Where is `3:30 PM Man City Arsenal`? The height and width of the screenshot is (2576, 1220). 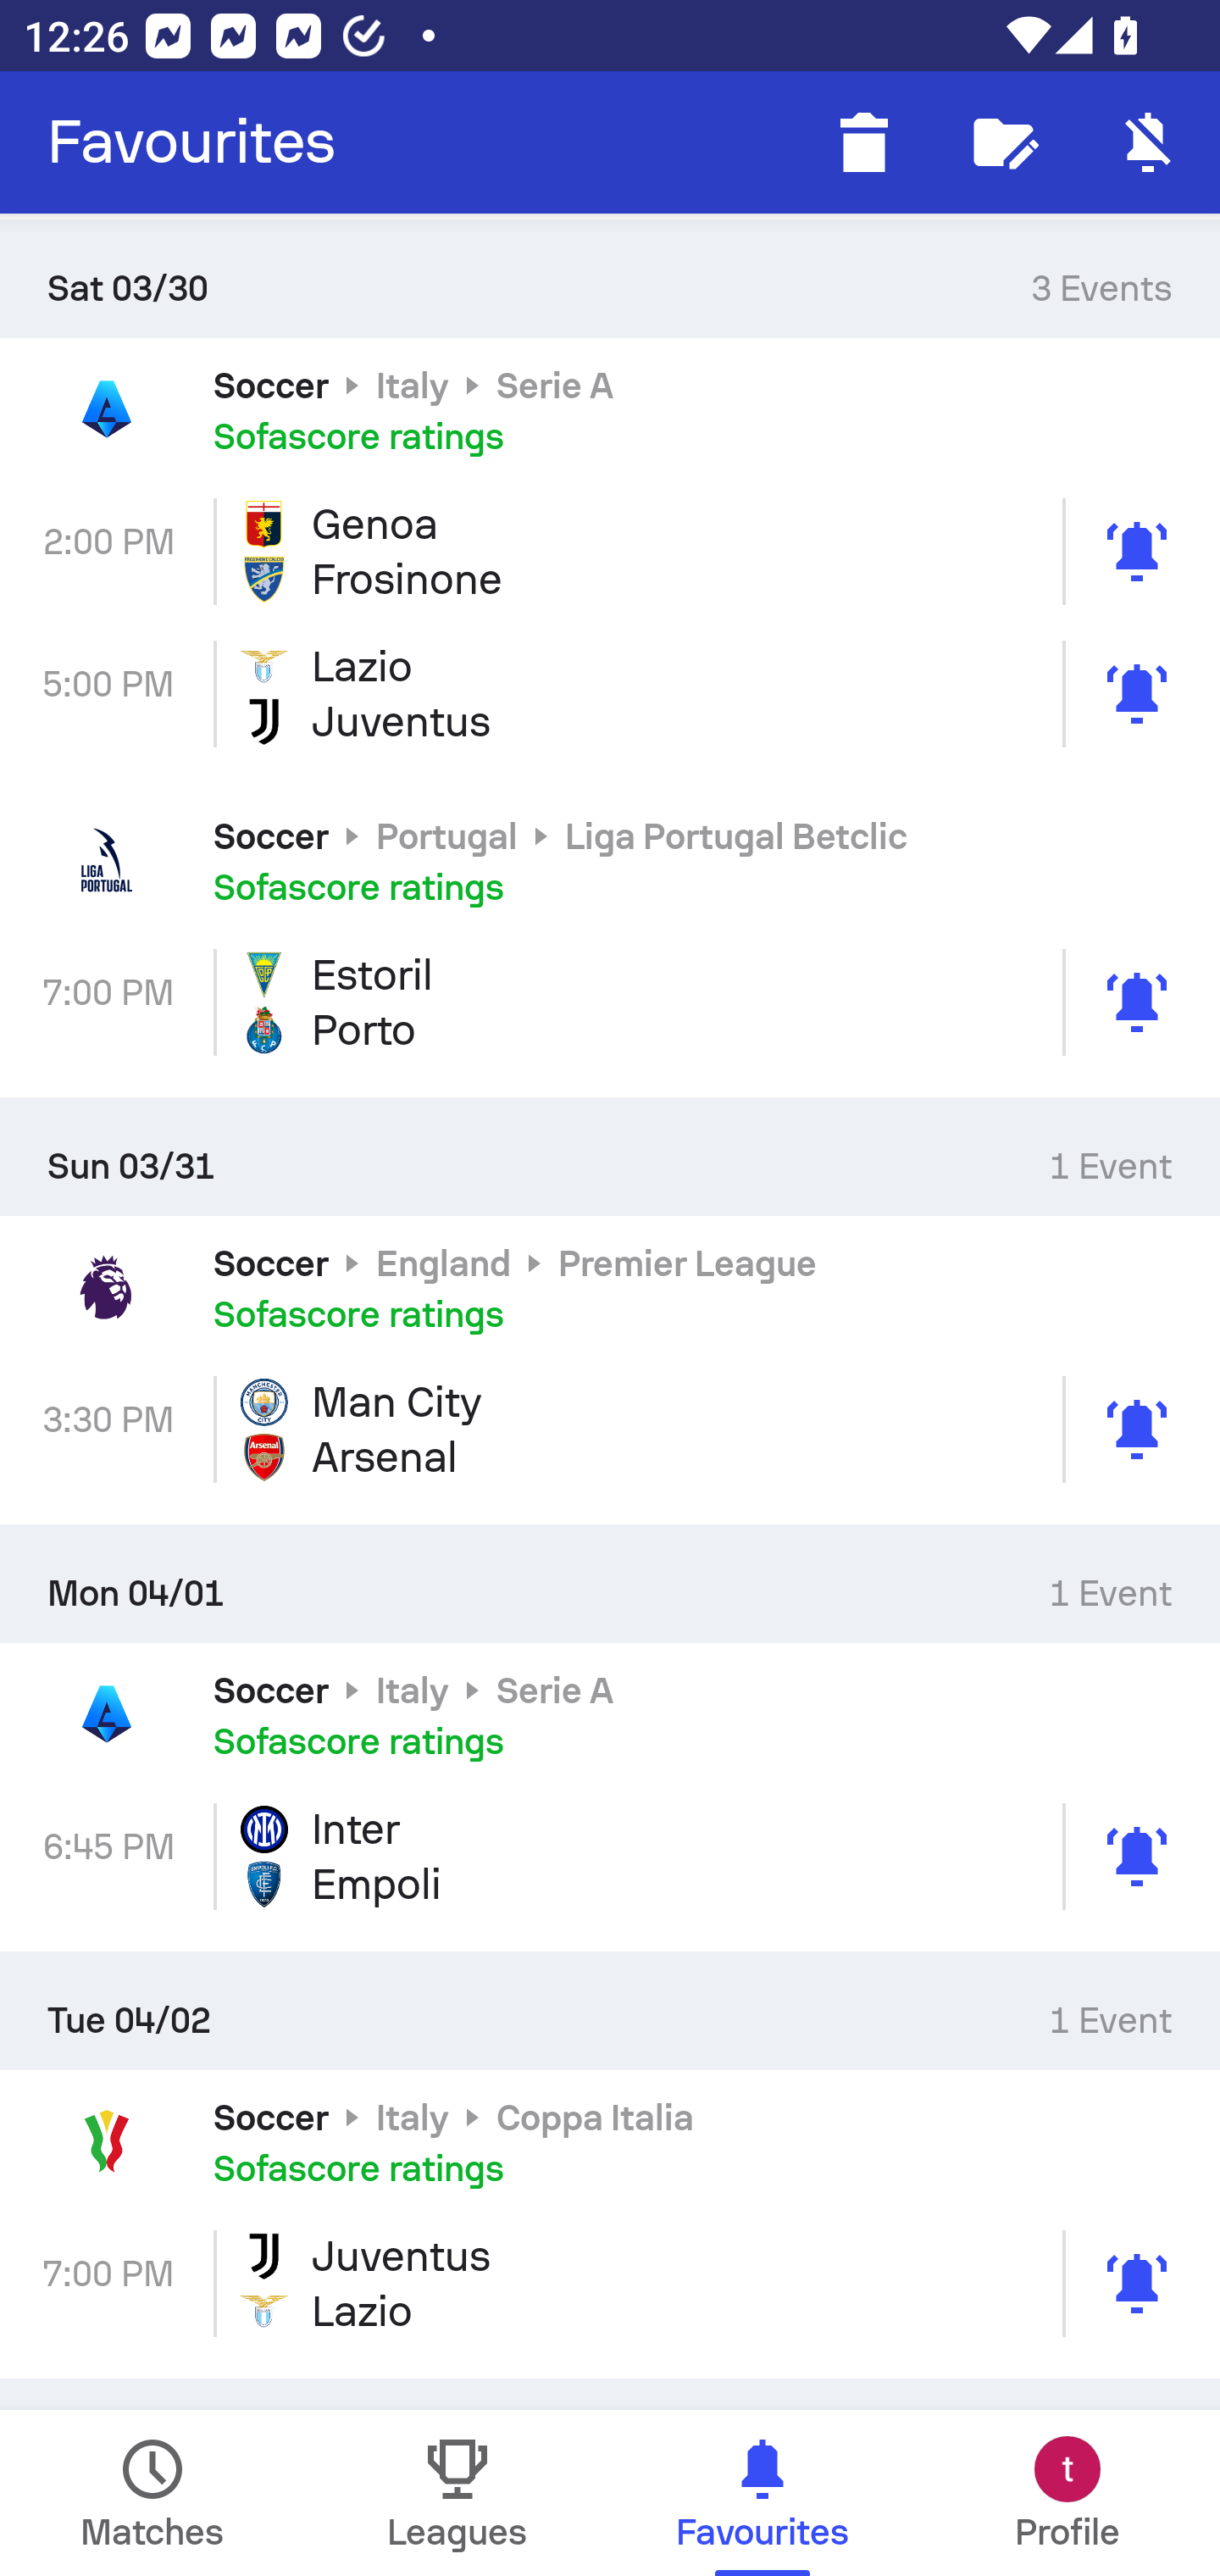 3:30 PM Man City Arsenal is located at coordinates (610, 1430).